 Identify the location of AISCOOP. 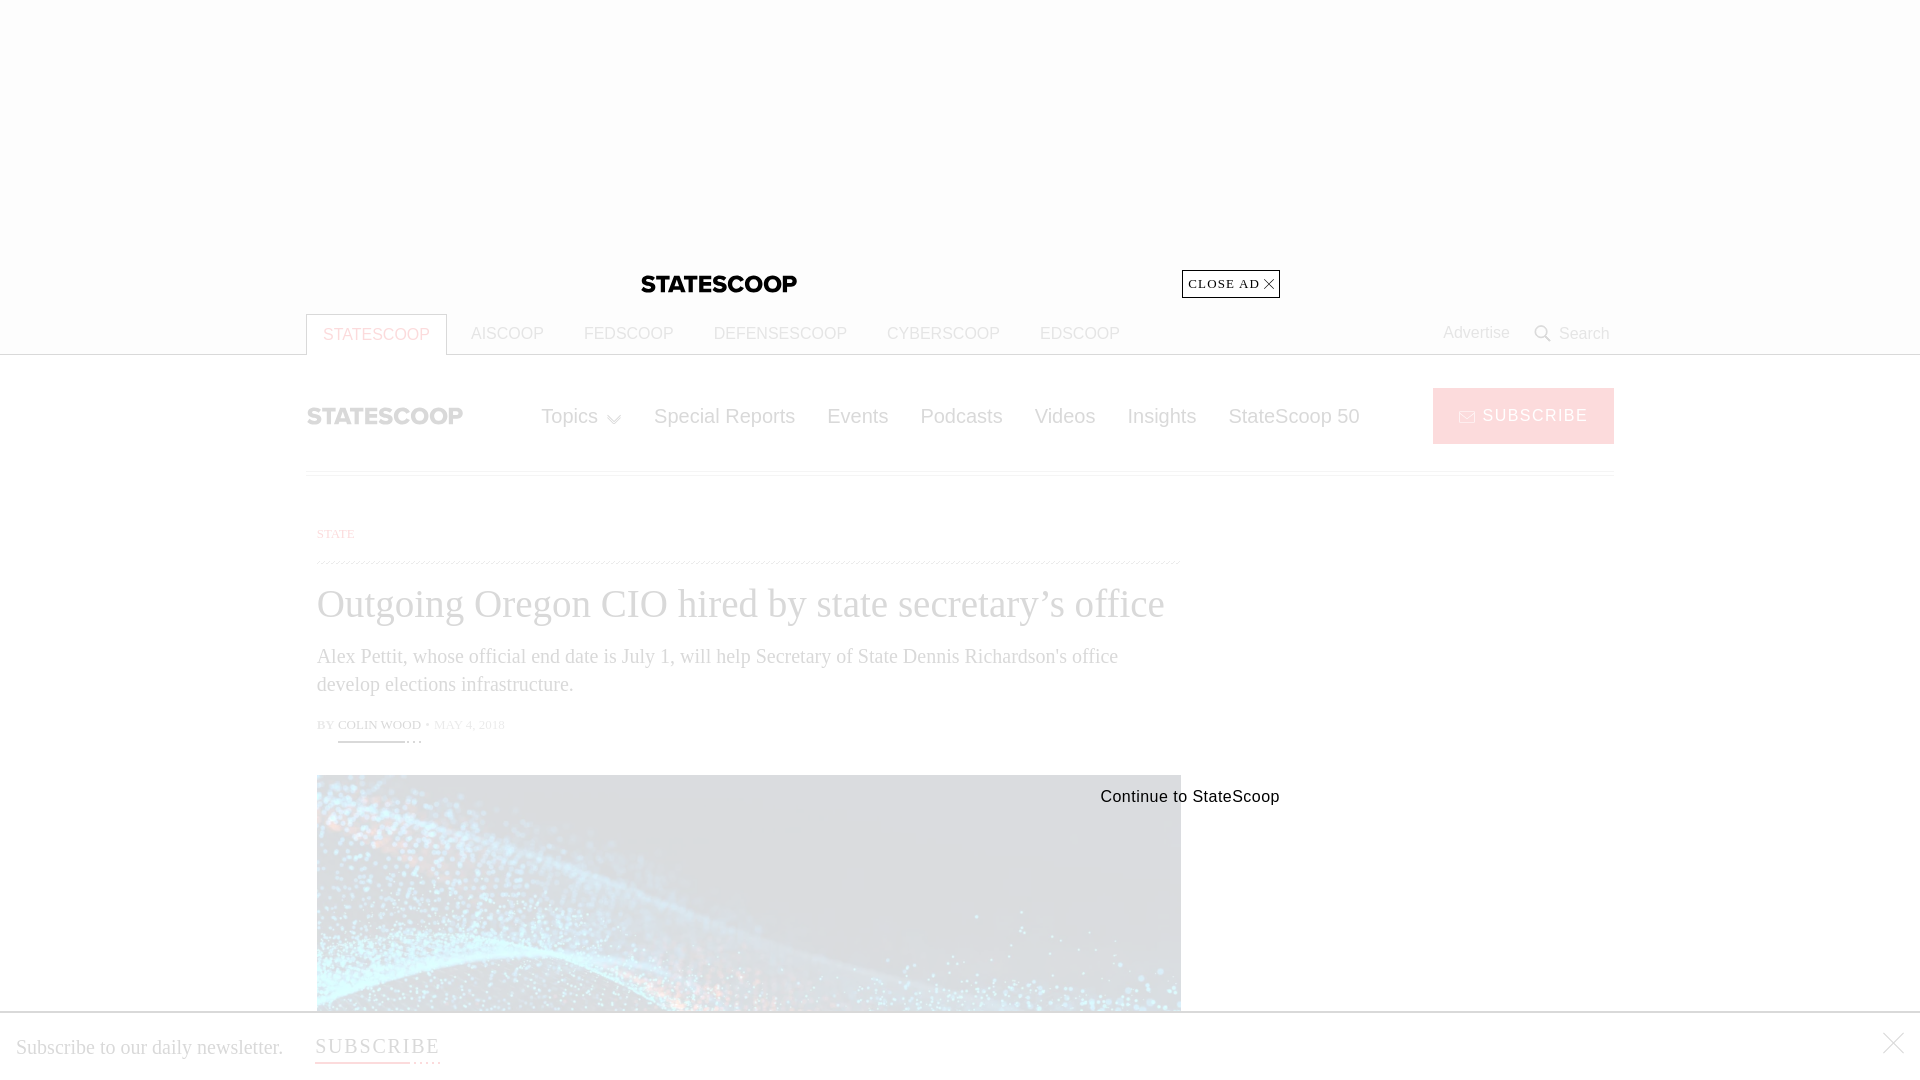
(508, 334).